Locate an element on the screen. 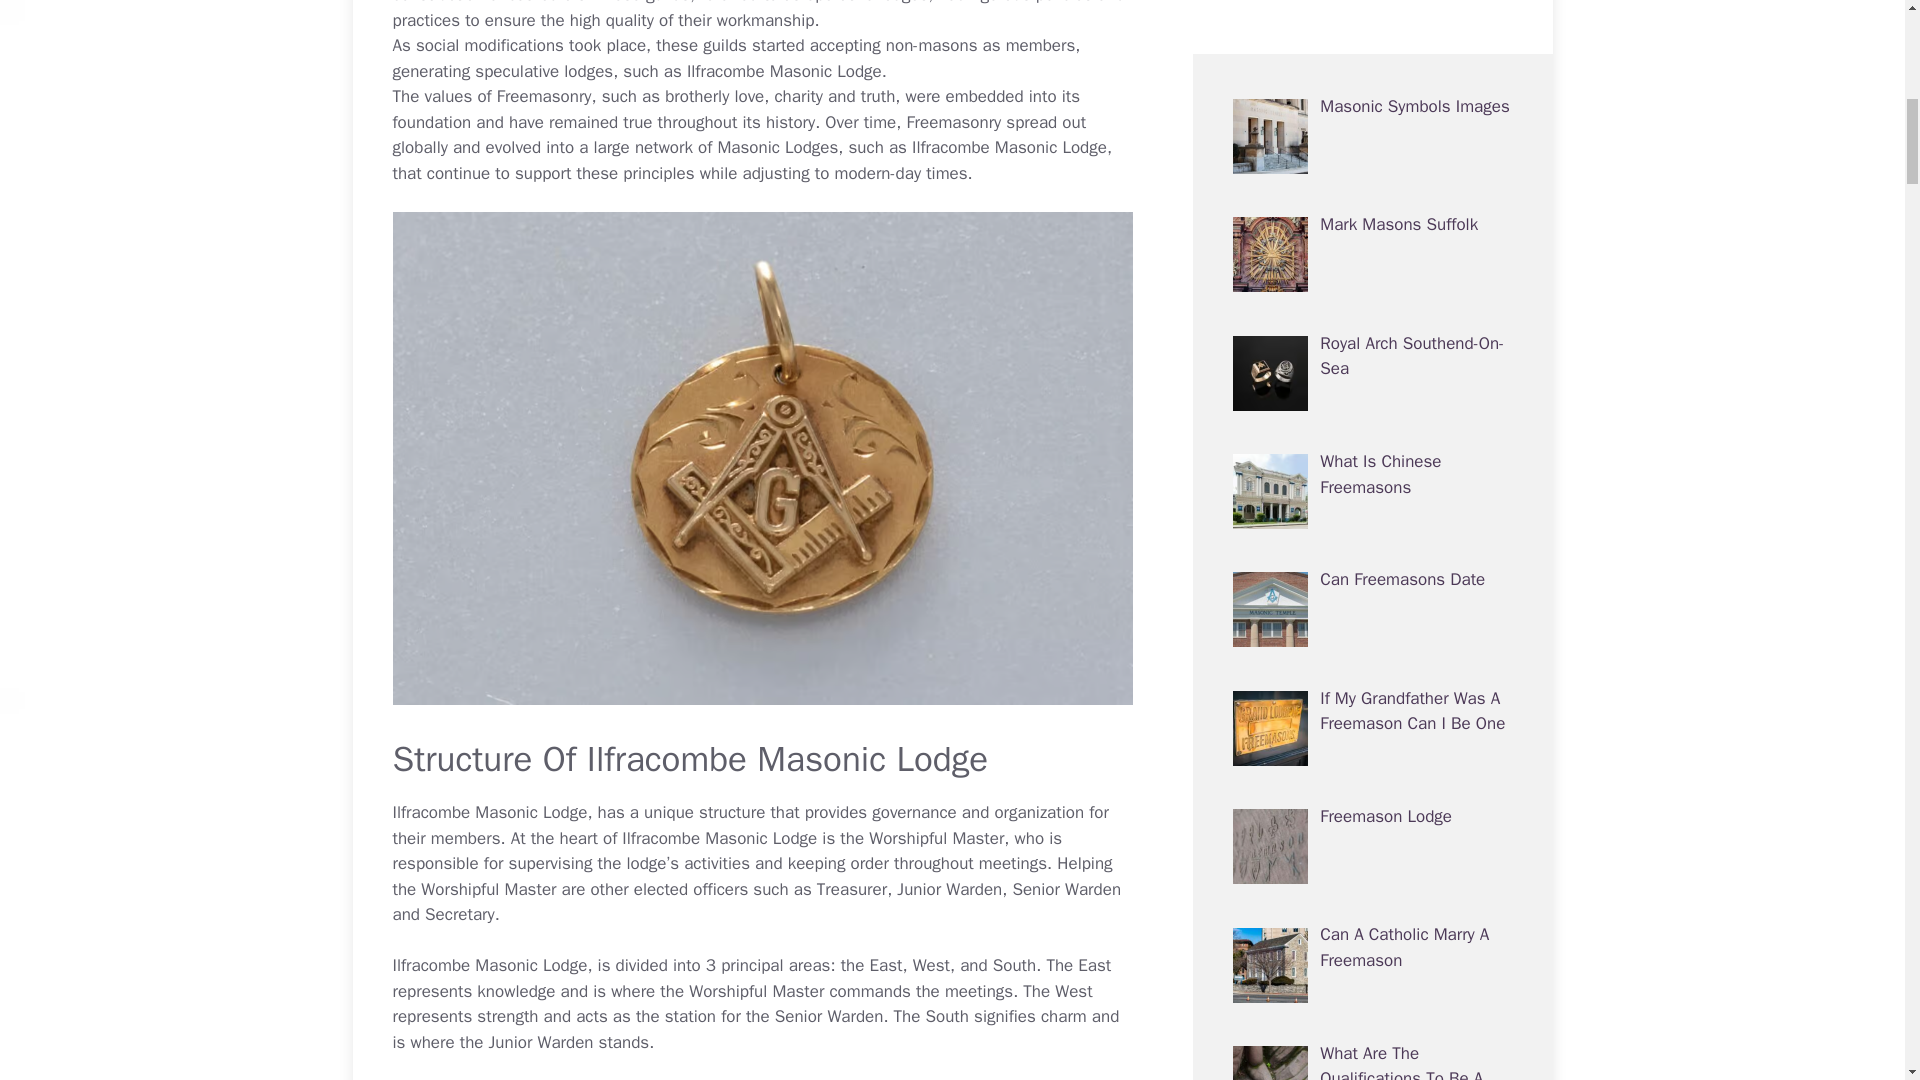  Is An Entered Apprentice Considered A Mason is located at coordinates (1412, 1029).